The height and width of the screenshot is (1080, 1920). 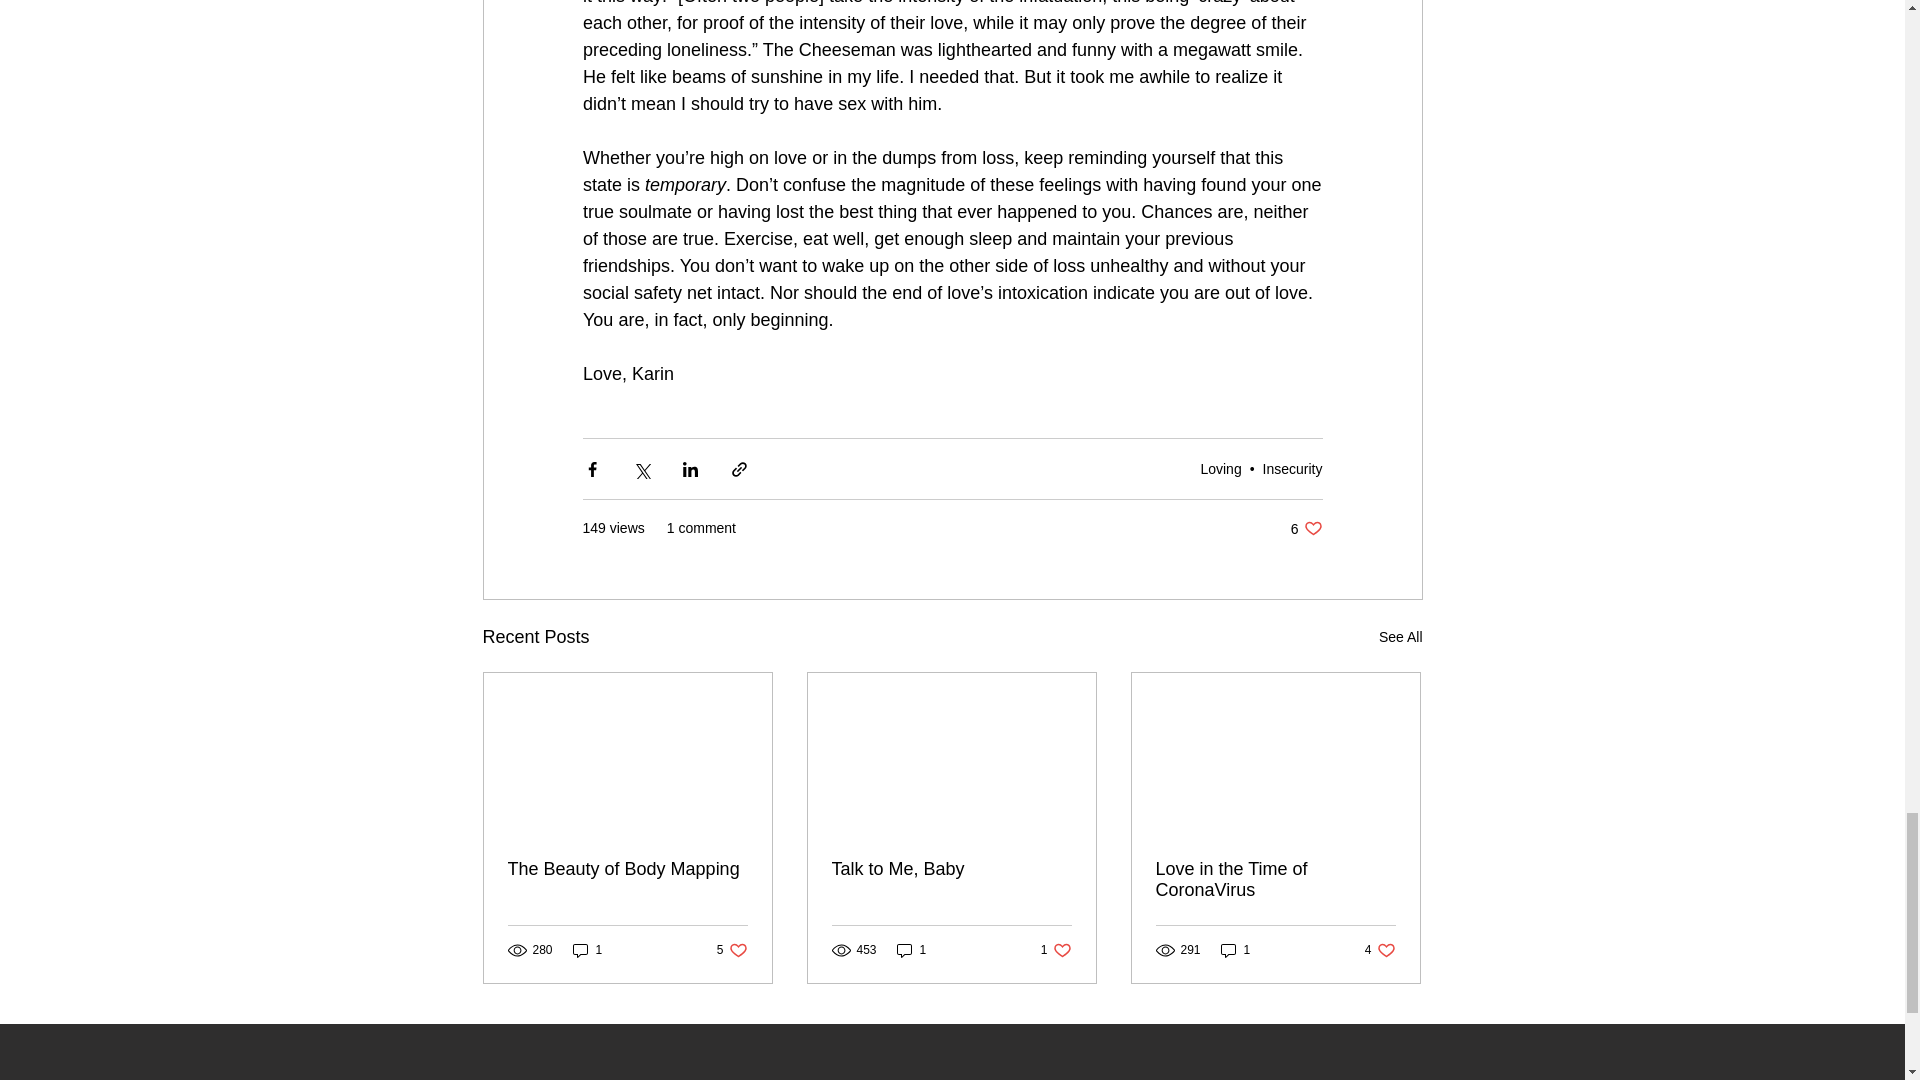 I want to click on The Beauty of Body Mapping, so click(x=1292, y=468).